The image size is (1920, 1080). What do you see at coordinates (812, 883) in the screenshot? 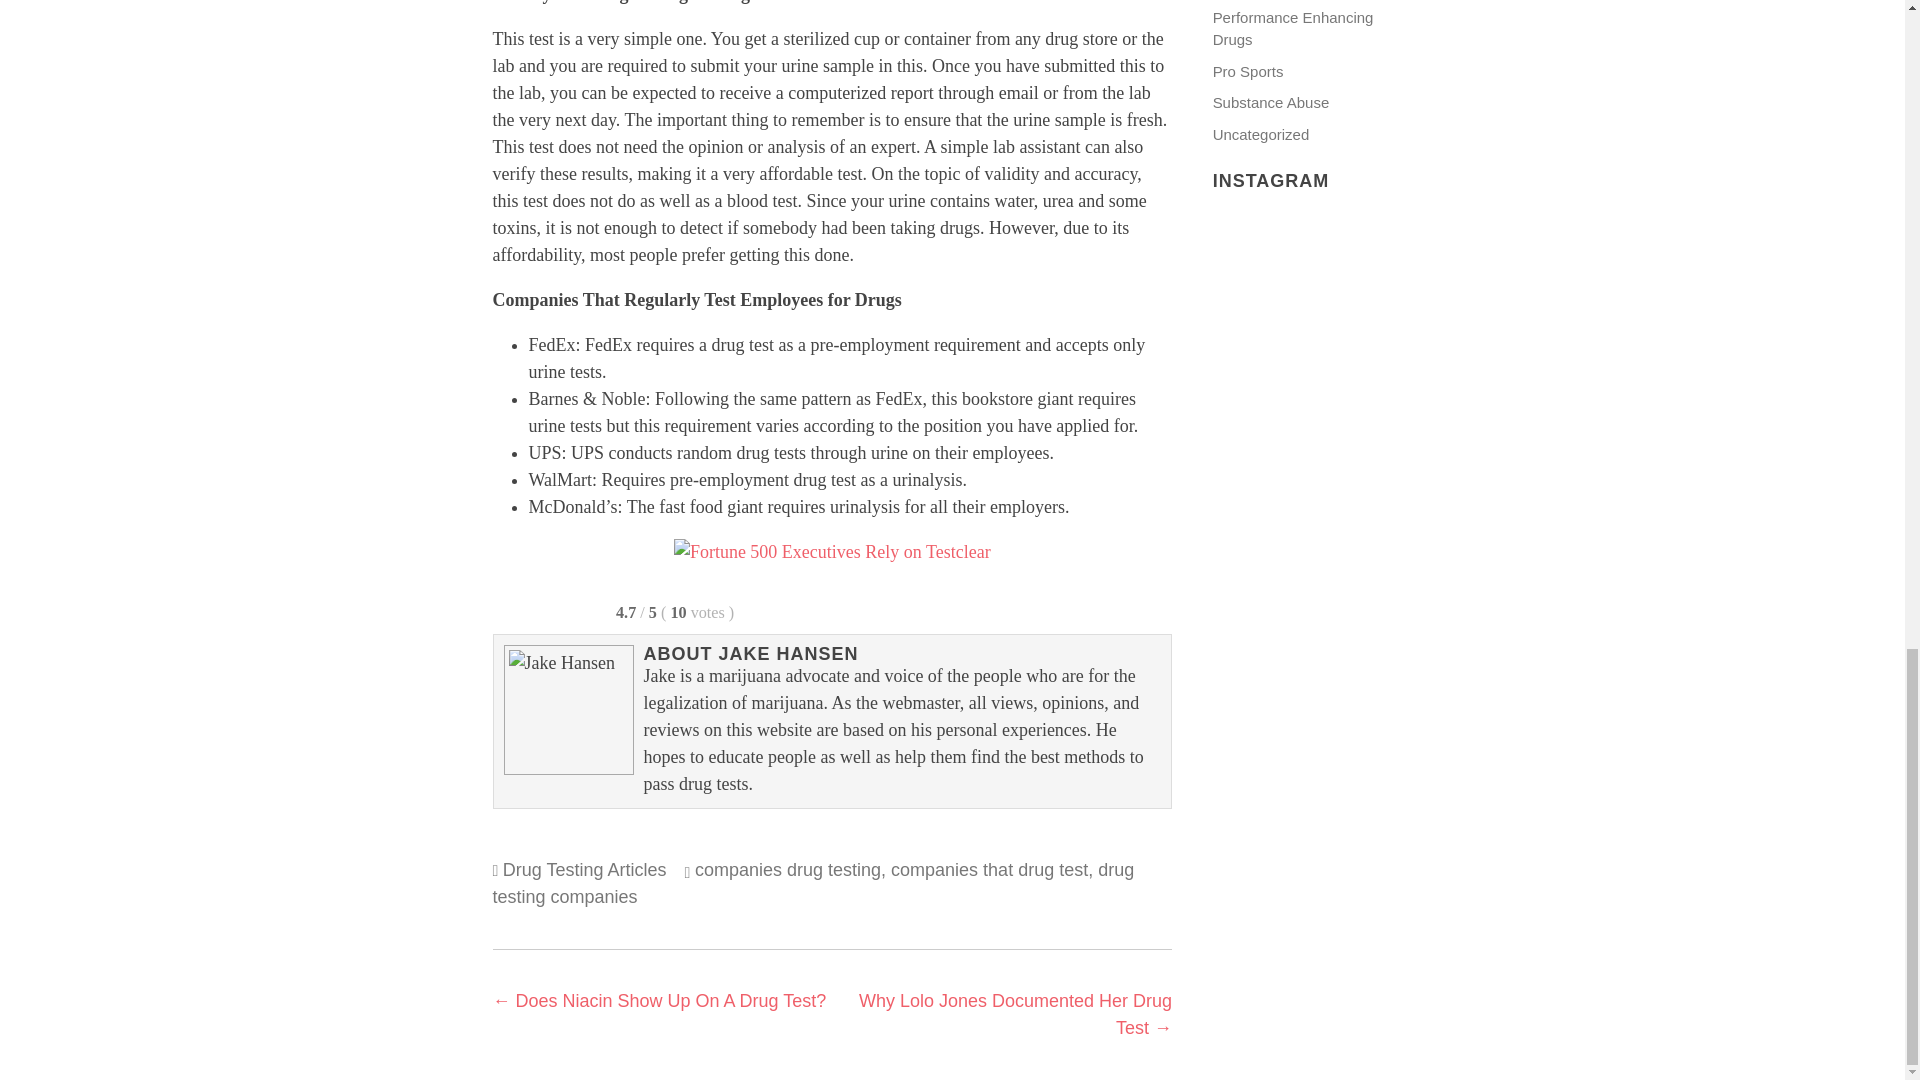
I see `drug testing companies` at bounding box center [812, 883].